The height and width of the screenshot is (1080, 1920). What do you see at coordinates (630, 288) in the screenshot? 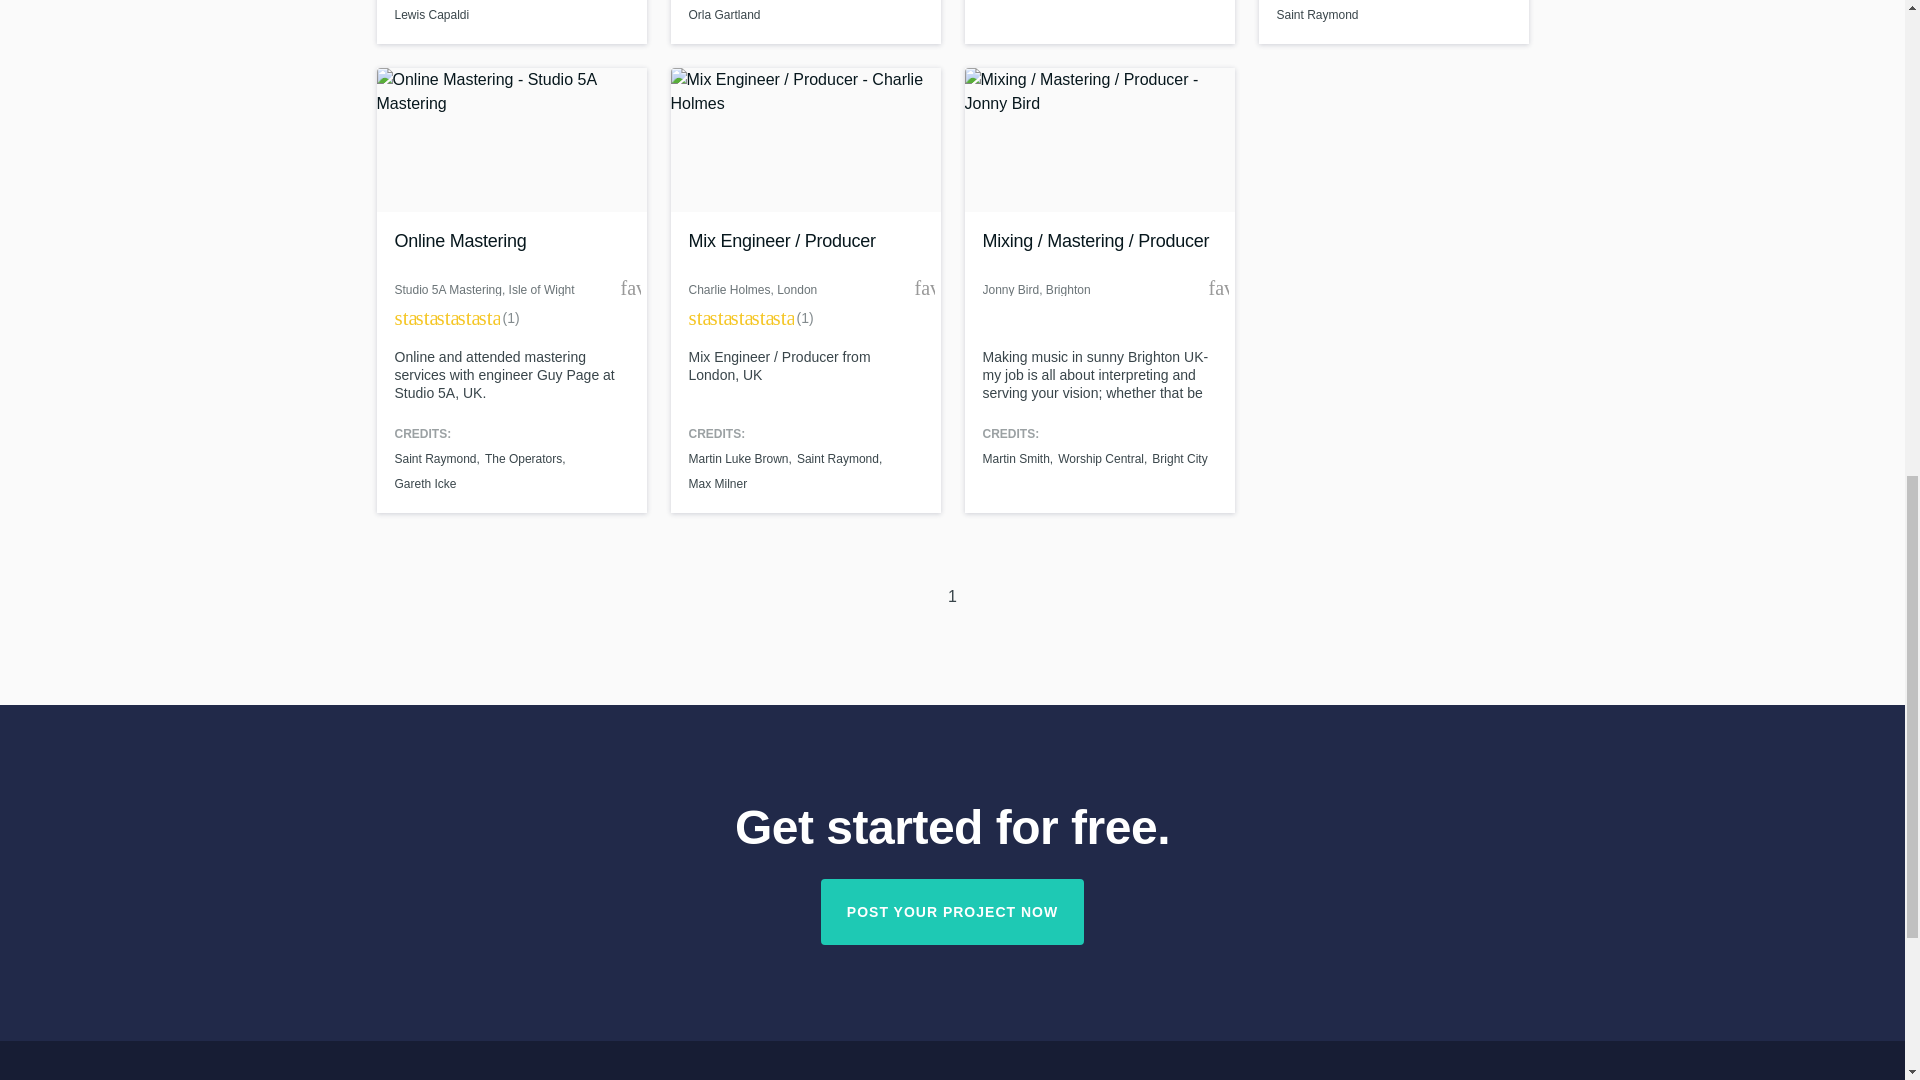
I see `Add to favorites` at bounding box center [630, 288].